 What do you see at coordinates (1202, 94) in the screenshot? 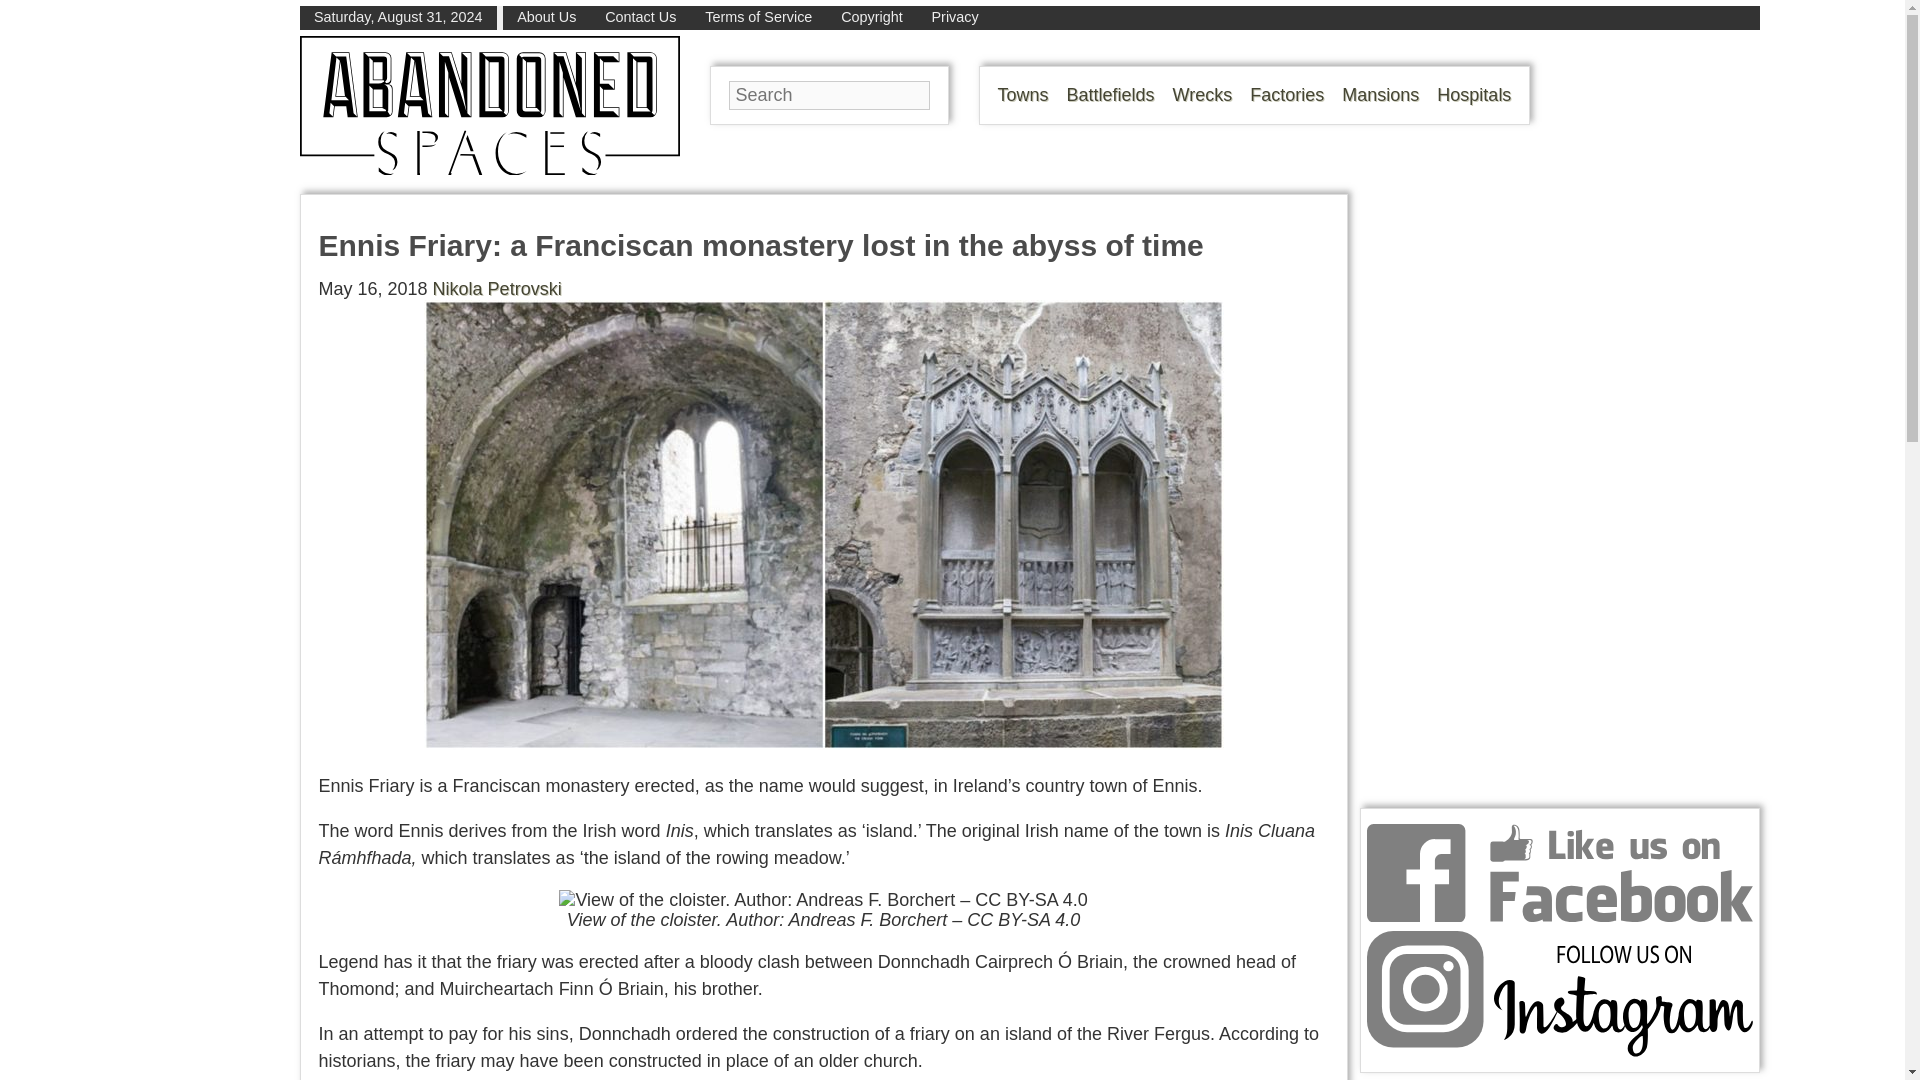
I see `Wrecks` at bounding box center [1202, 94].